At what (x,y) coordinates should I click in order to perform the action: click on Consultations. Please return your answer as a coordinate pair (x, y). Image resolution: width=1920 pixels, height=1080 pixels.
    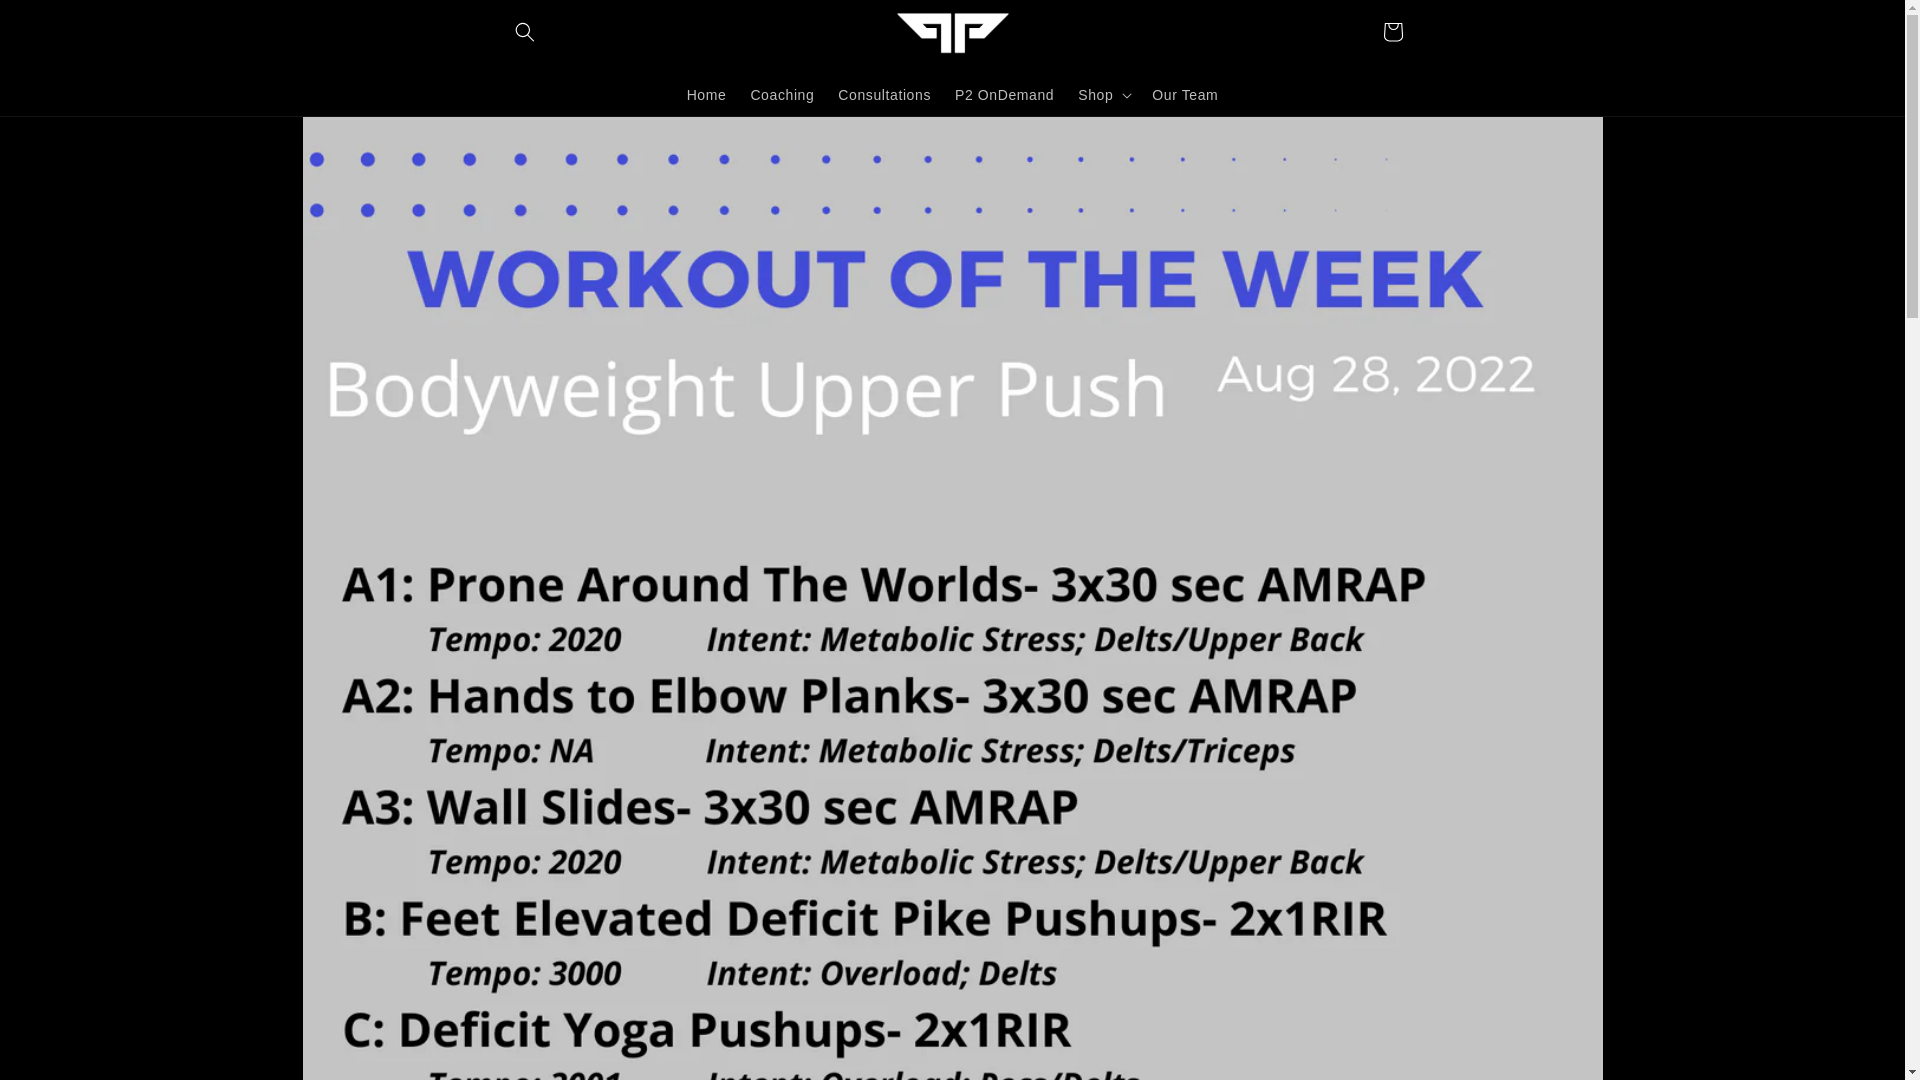
    Looking at the image, I should click on (884, 94).